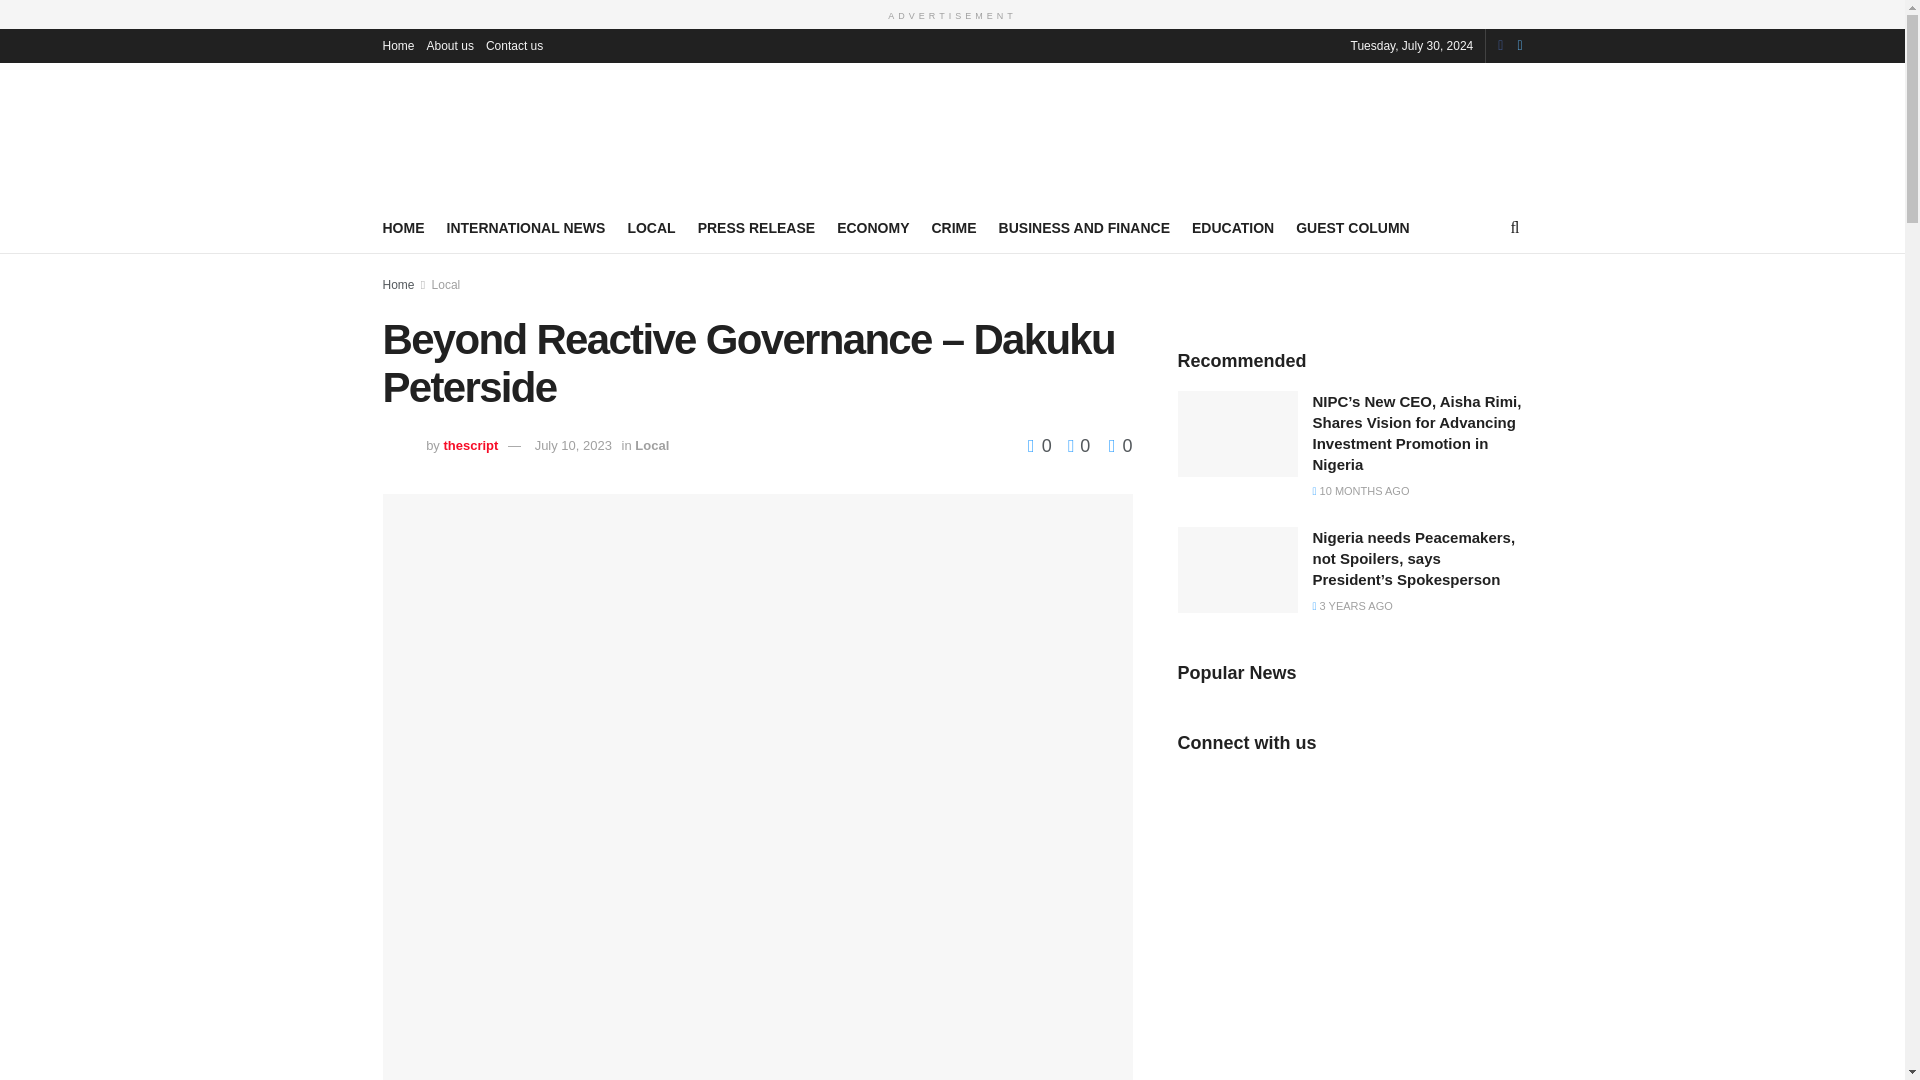 Image resolution: width=1920 pixels, height=1080 pixels. Describe the element at coordinates (524, 227) in the screenshot. I see `INTERNATIONAL NEWS` at that location.